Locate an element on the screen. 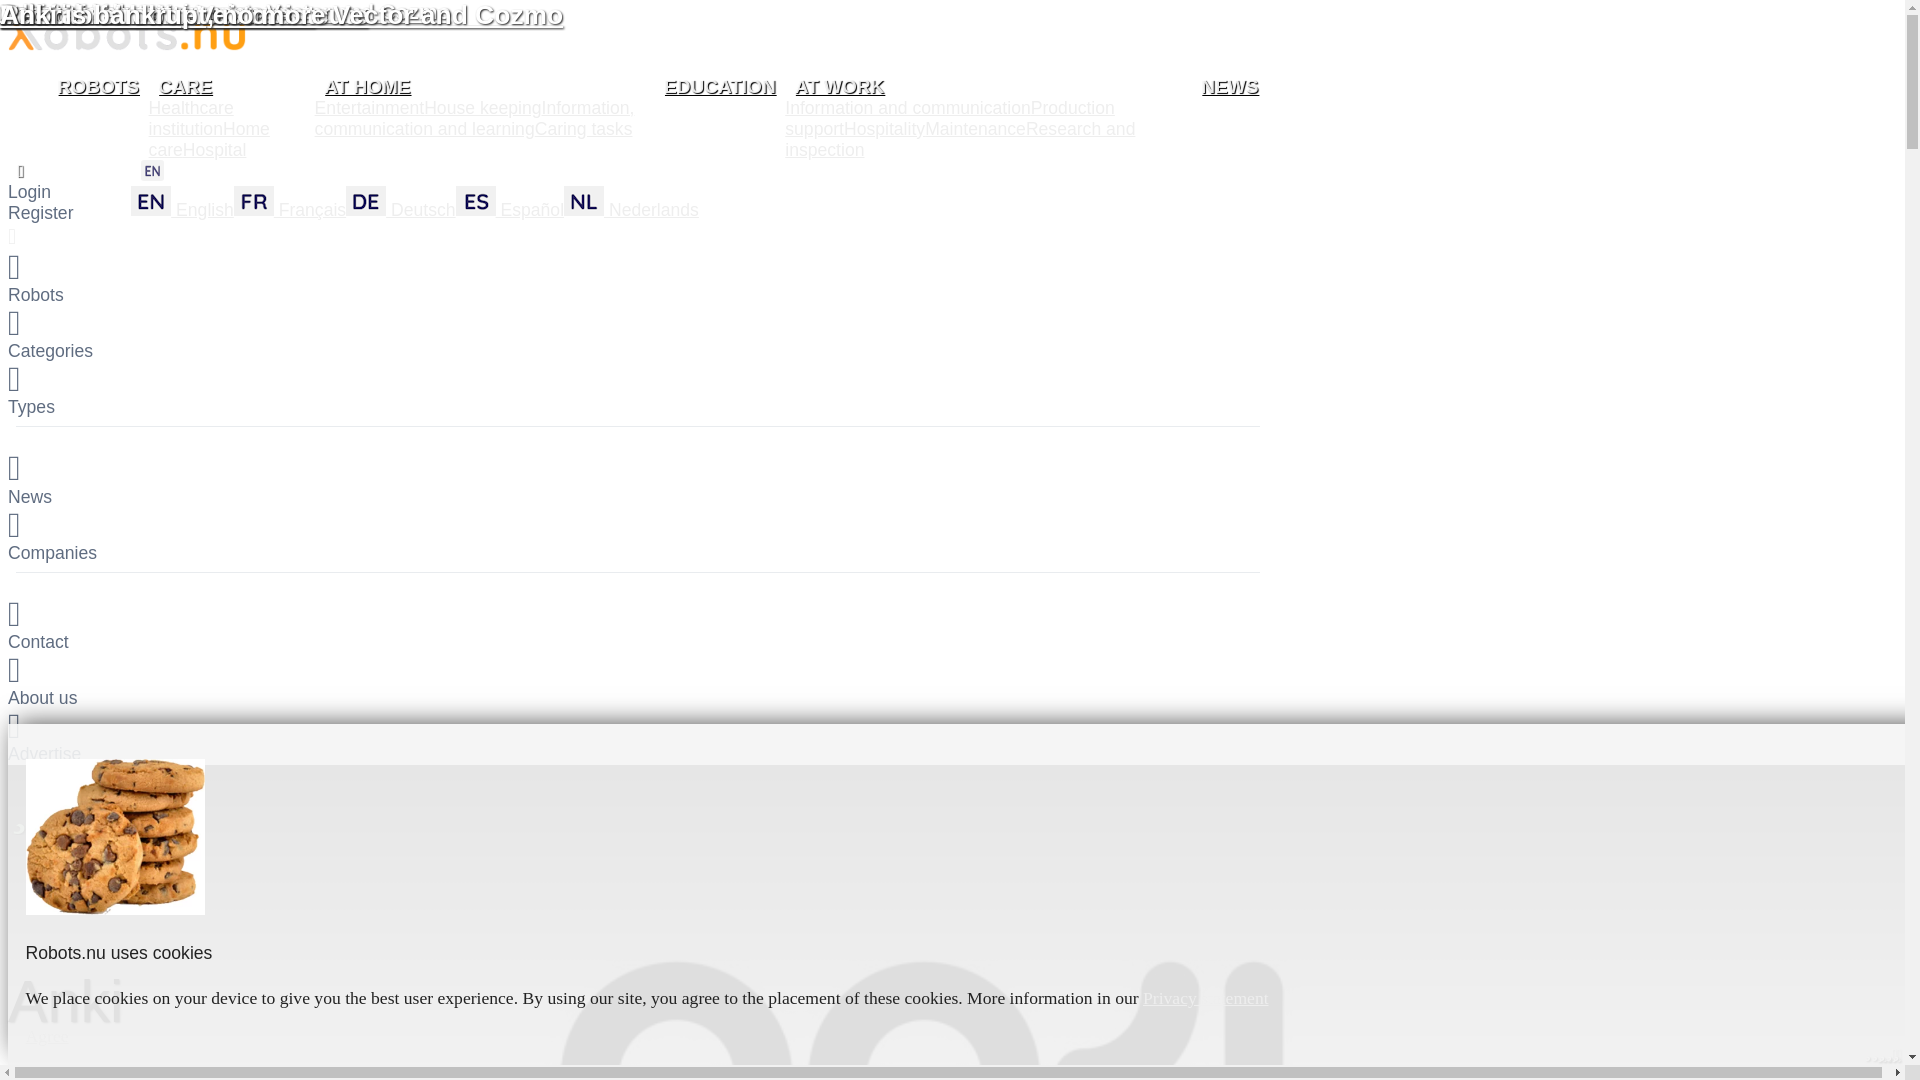 The image size is (1920, 1080). Robots healthcare institution is located at coordinates (192, 118).